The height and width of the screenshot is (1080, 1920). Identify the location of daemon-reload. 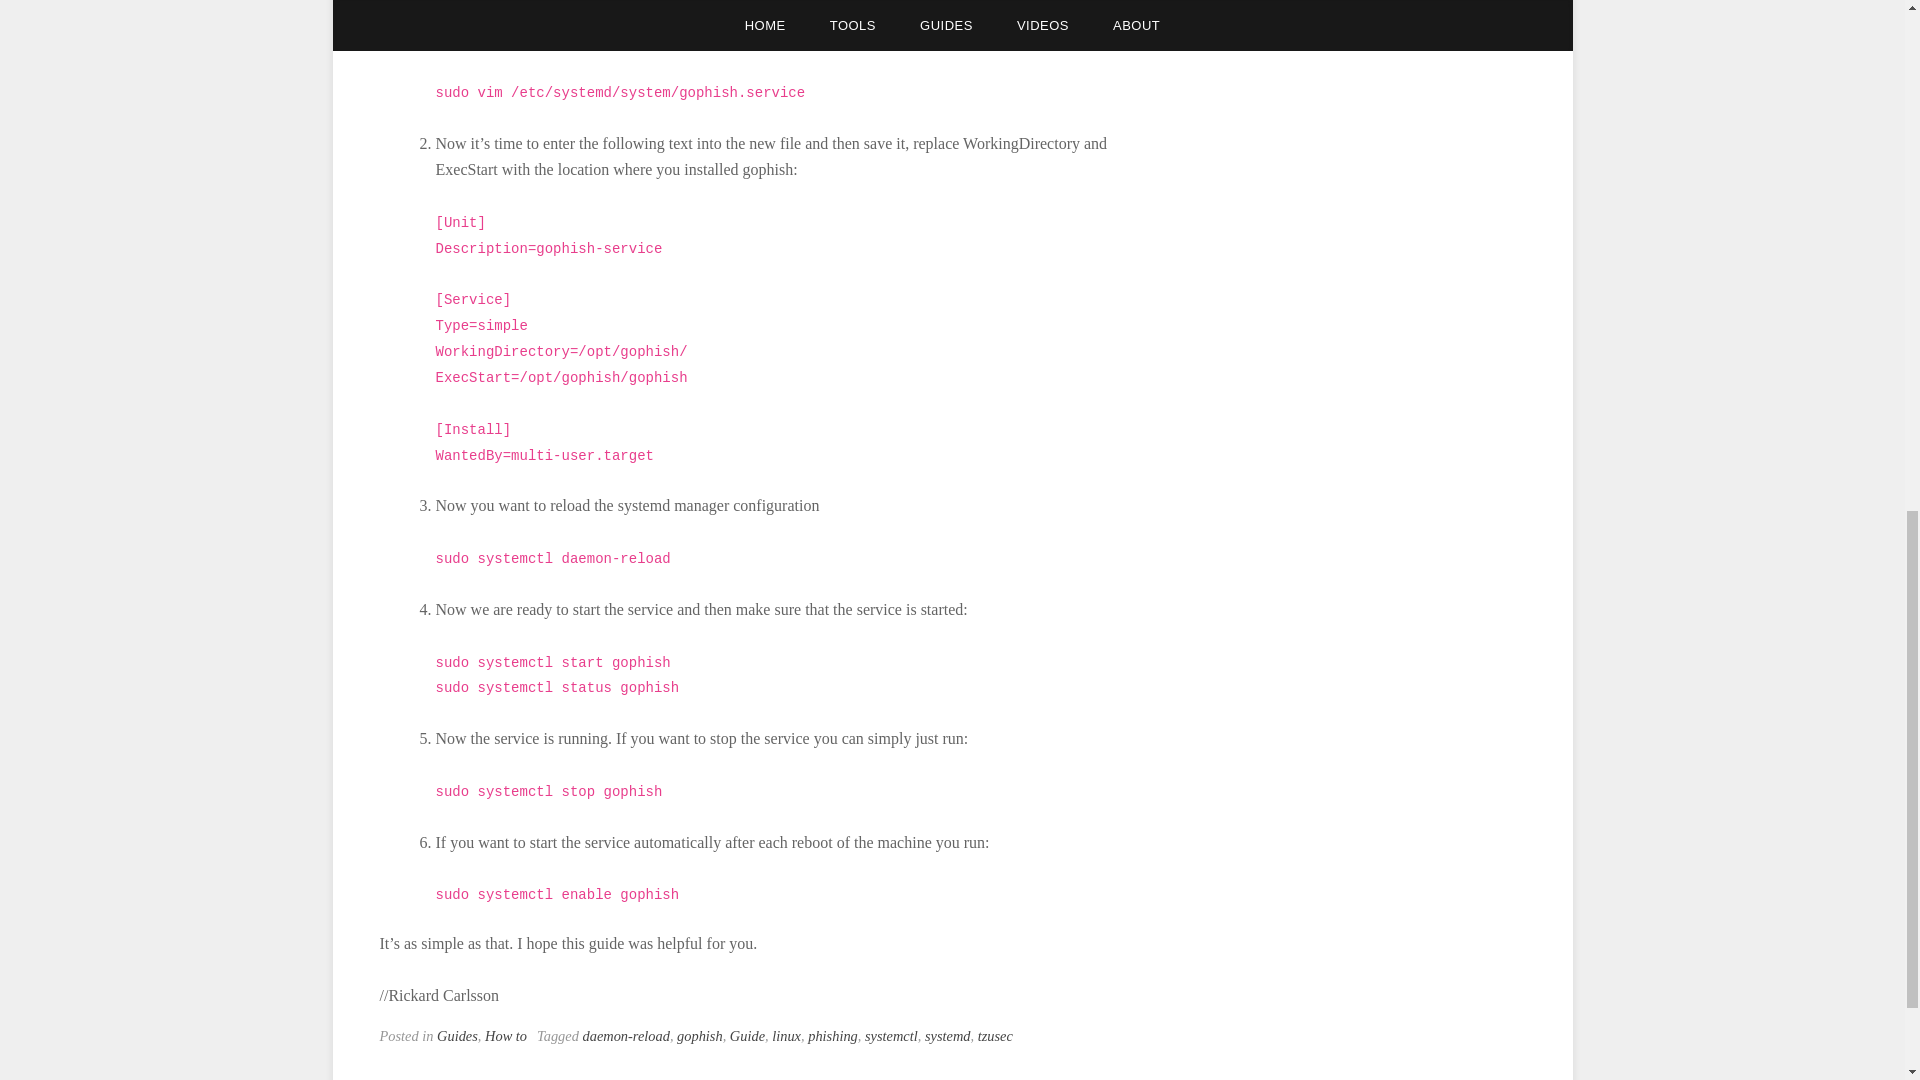
(624, 1036).